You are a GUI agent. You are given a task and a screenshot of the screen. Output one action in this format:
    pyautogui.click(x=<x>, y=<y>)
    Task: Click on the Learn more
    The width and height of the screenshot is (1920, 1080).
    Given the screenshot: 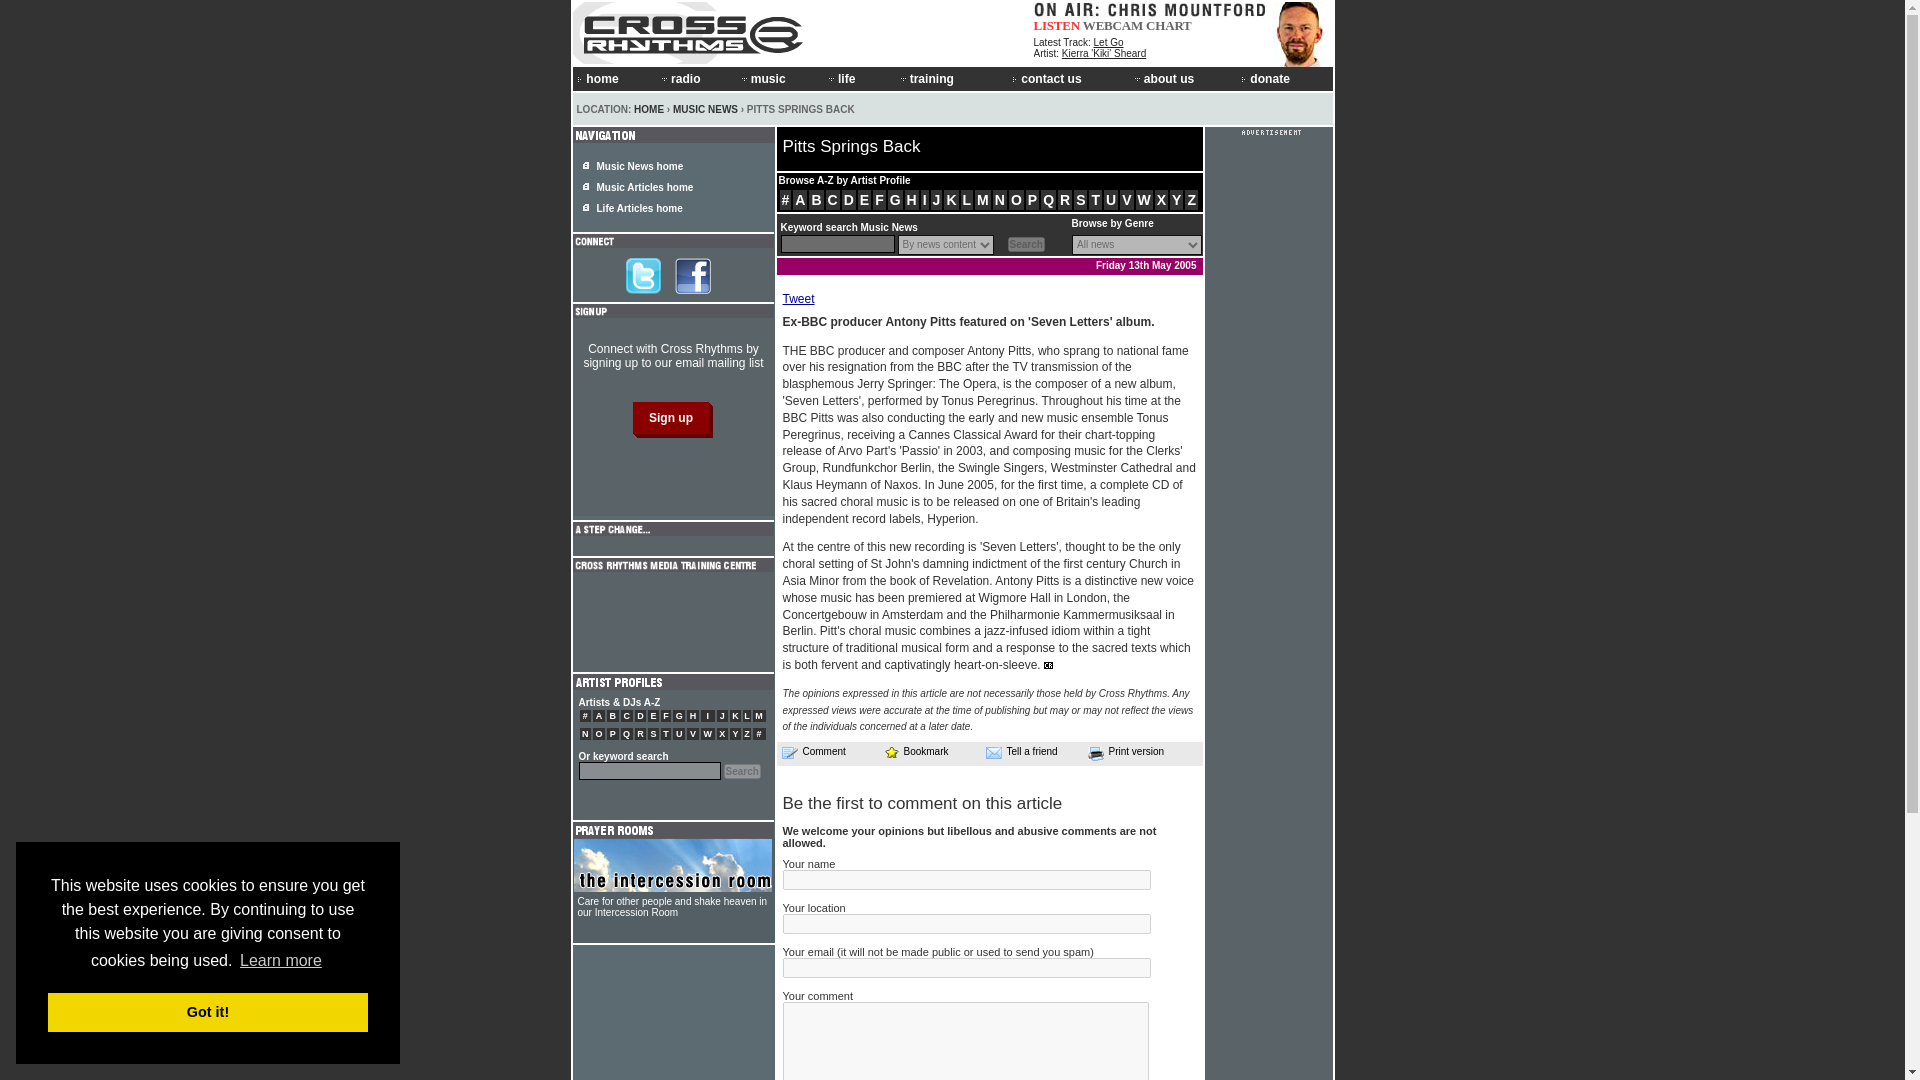 What is the action you would take?
    pyautogui.click(x=280, y=961)
    